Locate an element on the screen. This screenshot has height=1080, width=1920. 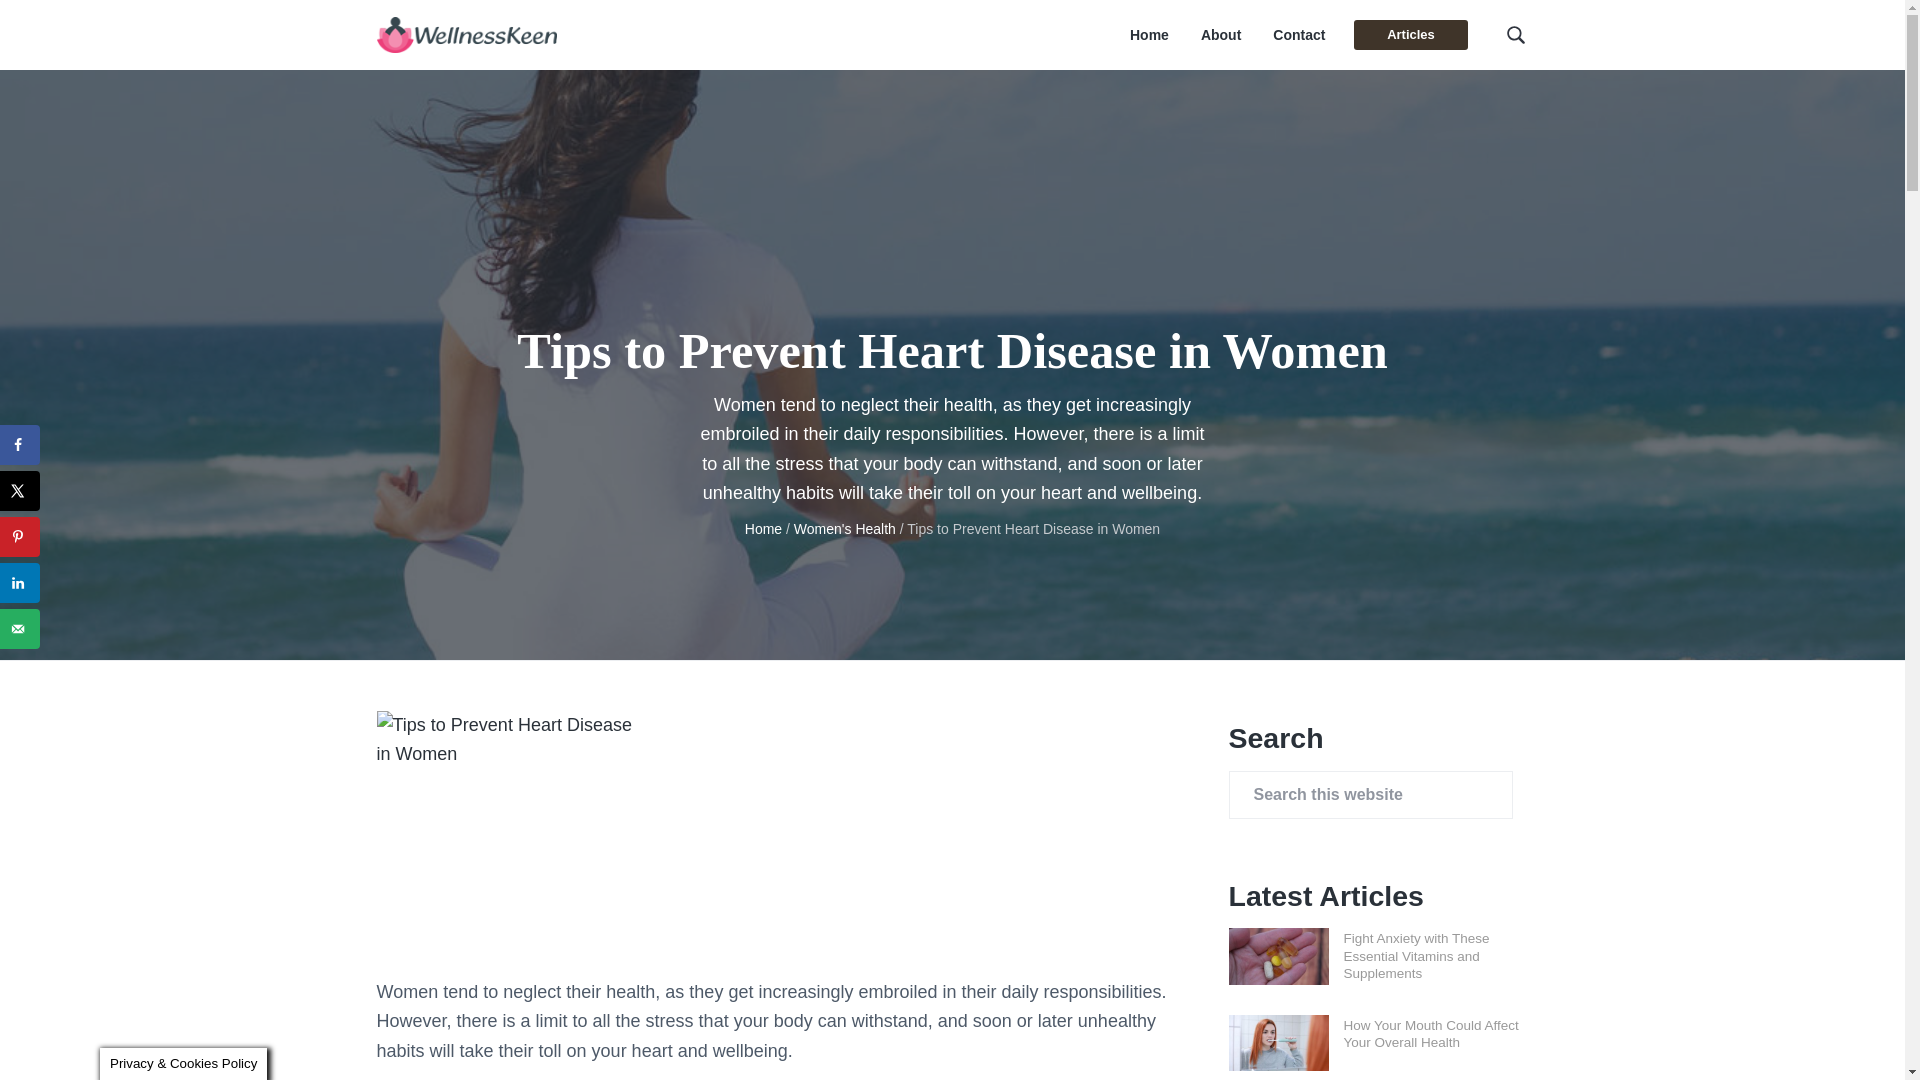
Home is located at coordinates (762, 528).